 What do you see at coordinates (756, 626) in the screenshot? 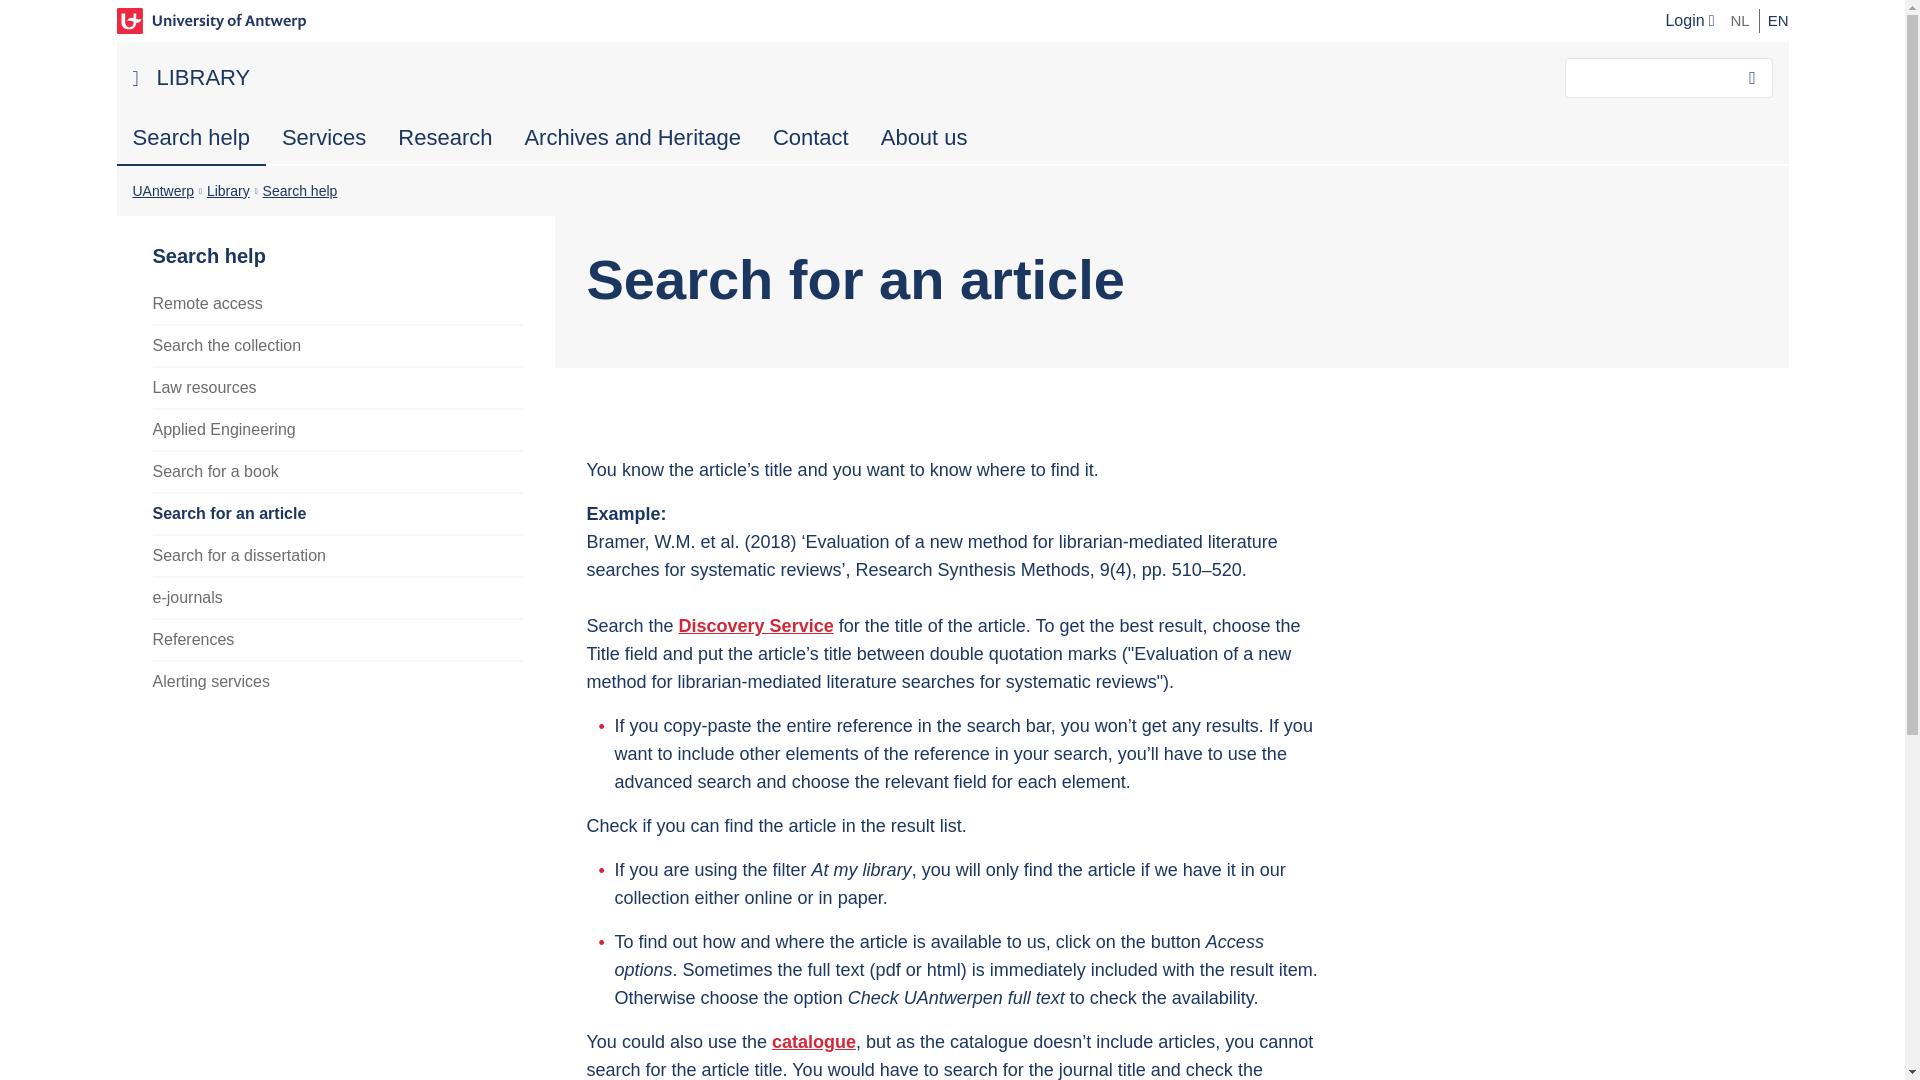
I see `Discovery Service` at bounding box center [756, 626].